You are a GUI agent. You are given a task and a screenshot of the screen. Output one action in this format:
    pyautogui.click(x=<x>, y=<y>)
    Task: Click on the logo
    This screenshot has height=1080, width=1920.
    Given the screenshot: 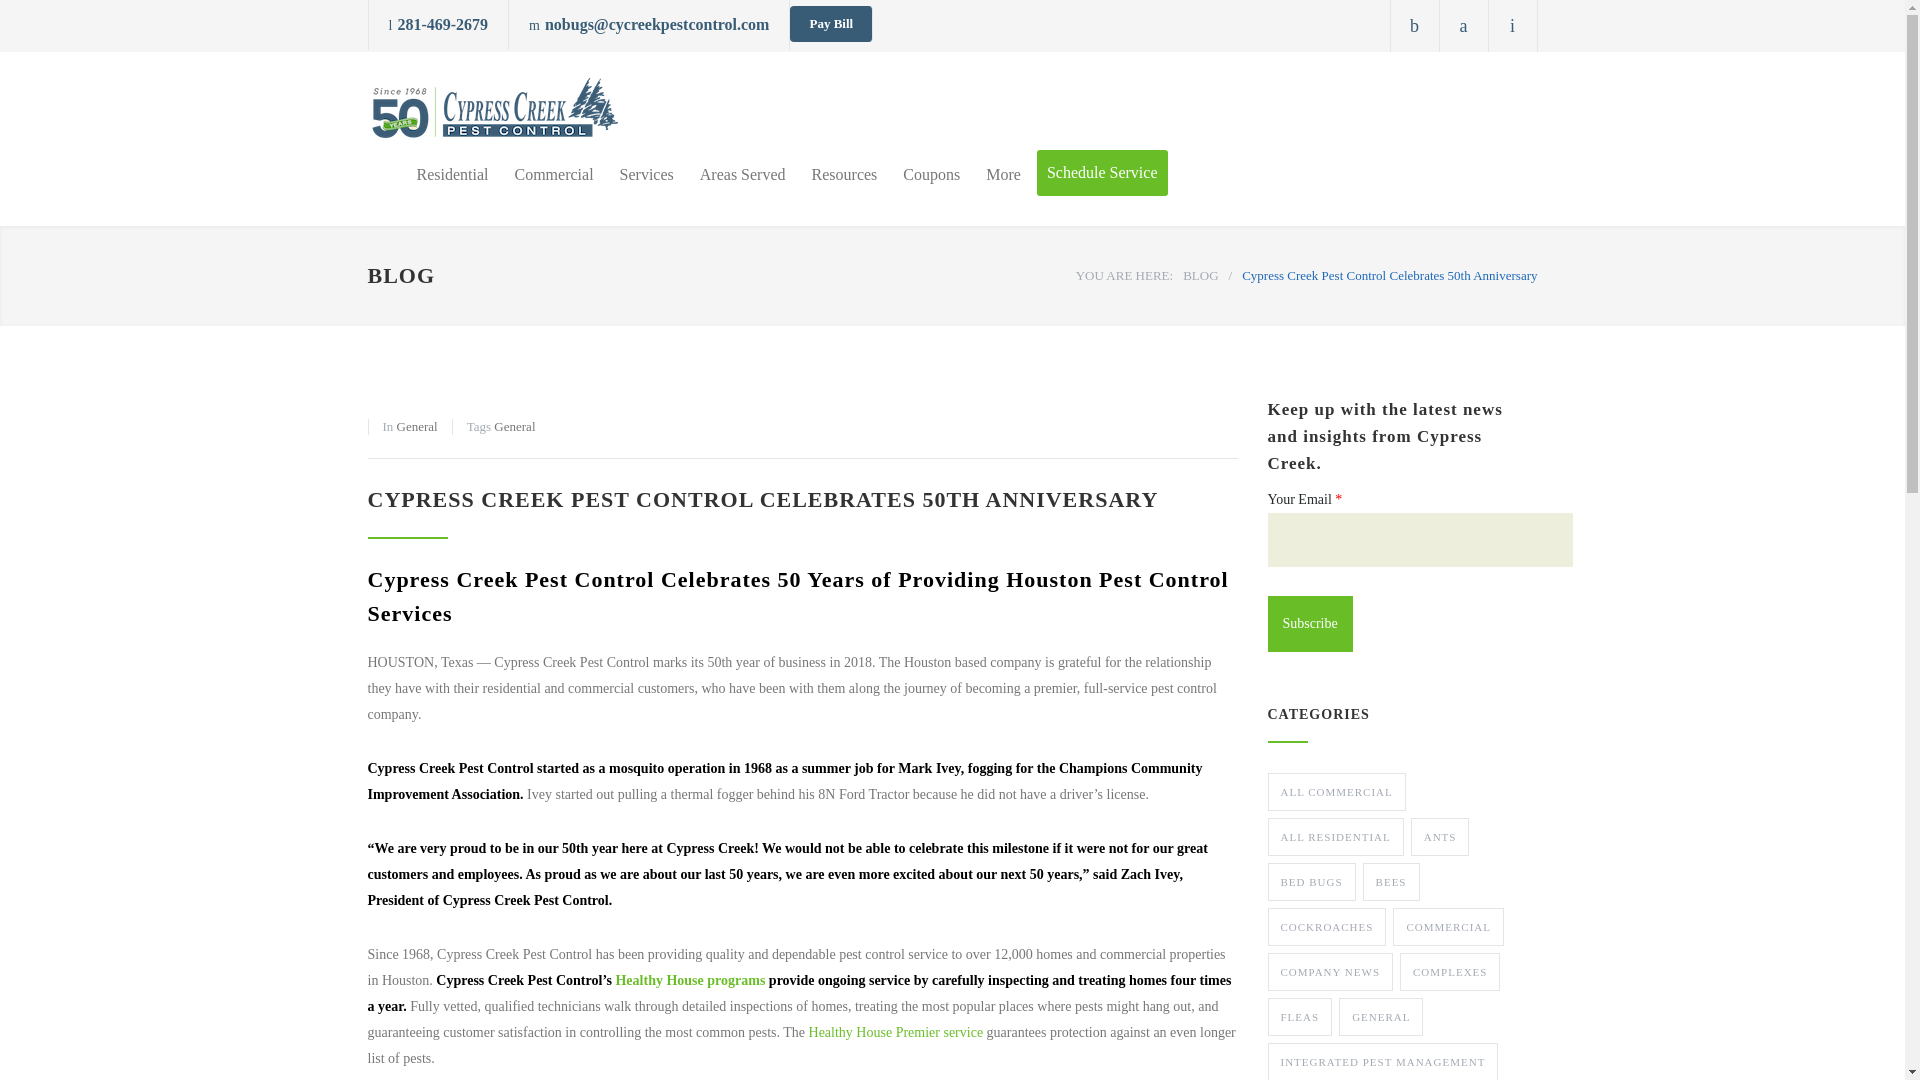 What is the action you would take?
    pyautogui.click(x=493, y=114)
    